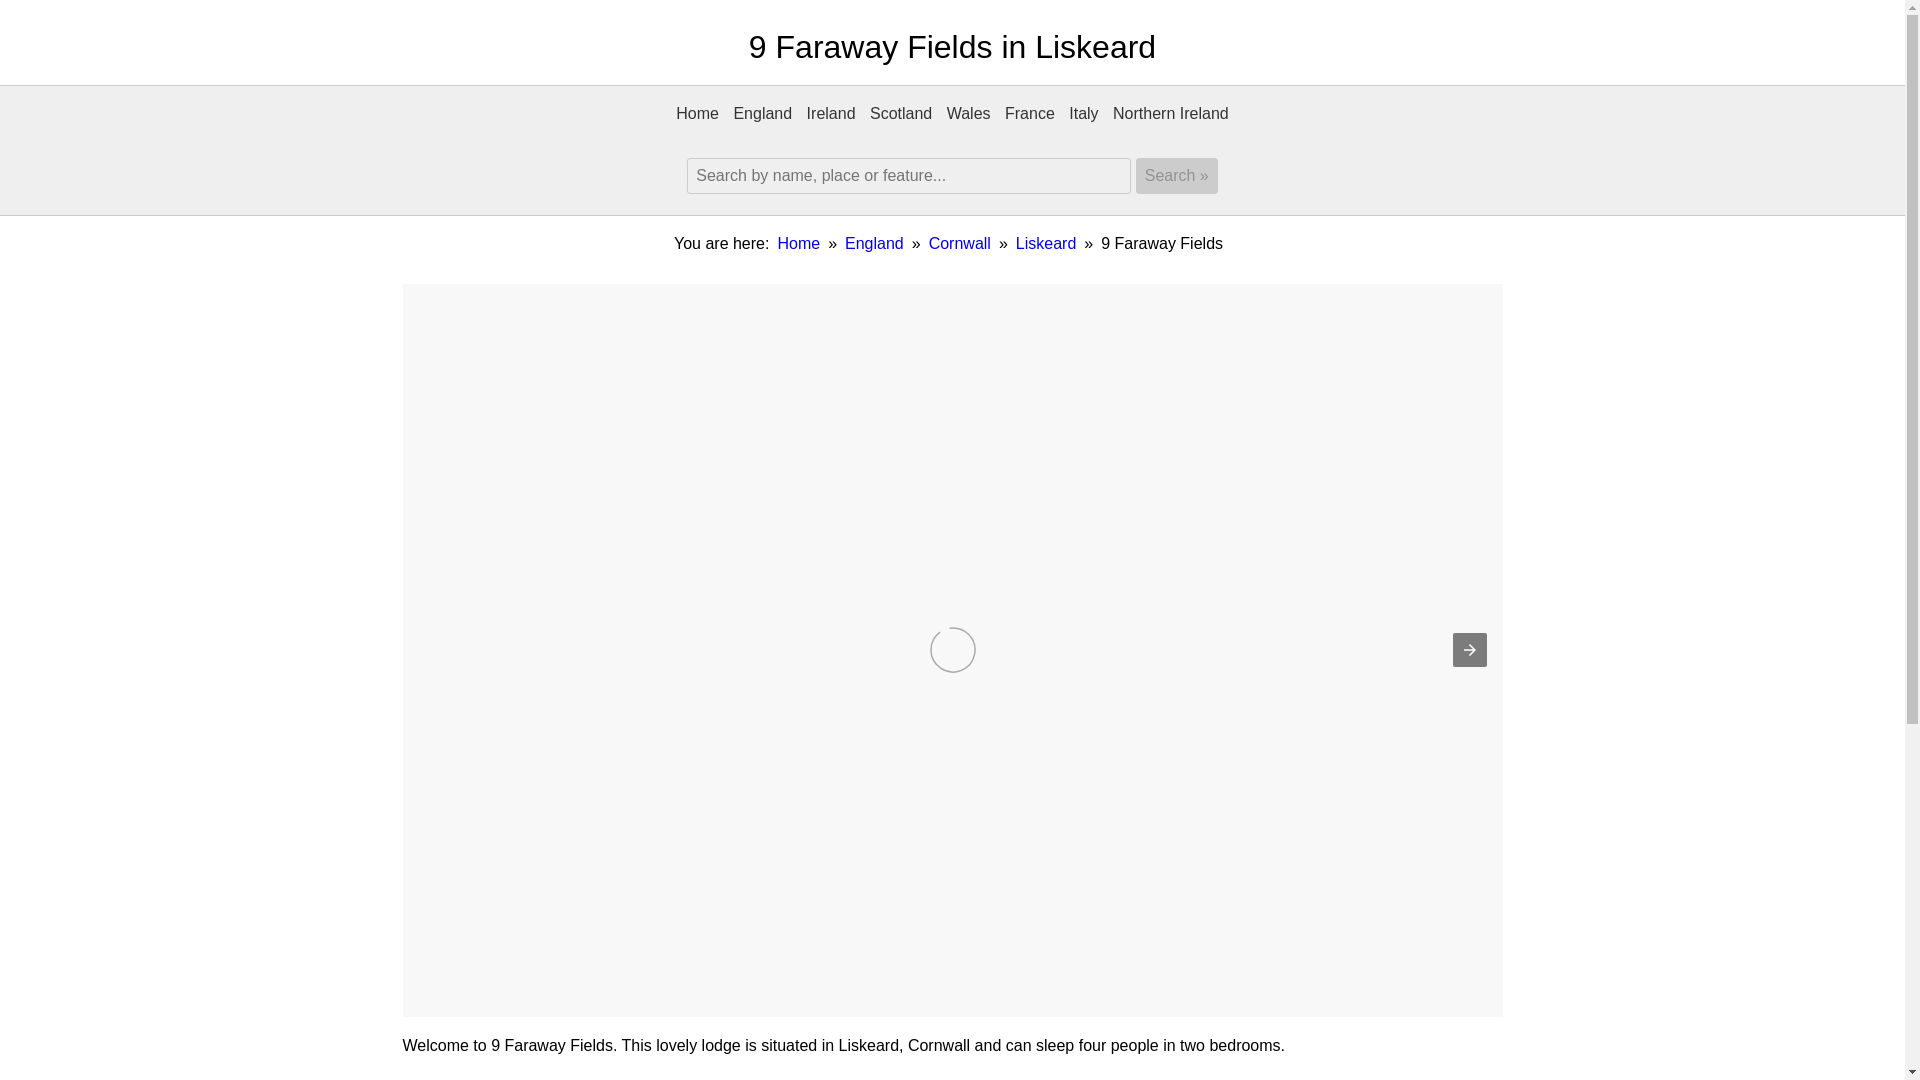 Image resolution: width=1920 pixels, height=1080 pixels. What do you see at coordinates (1045, 247) in the screenshot?
I see `Liskeard` at bounding box center [1045, 247].